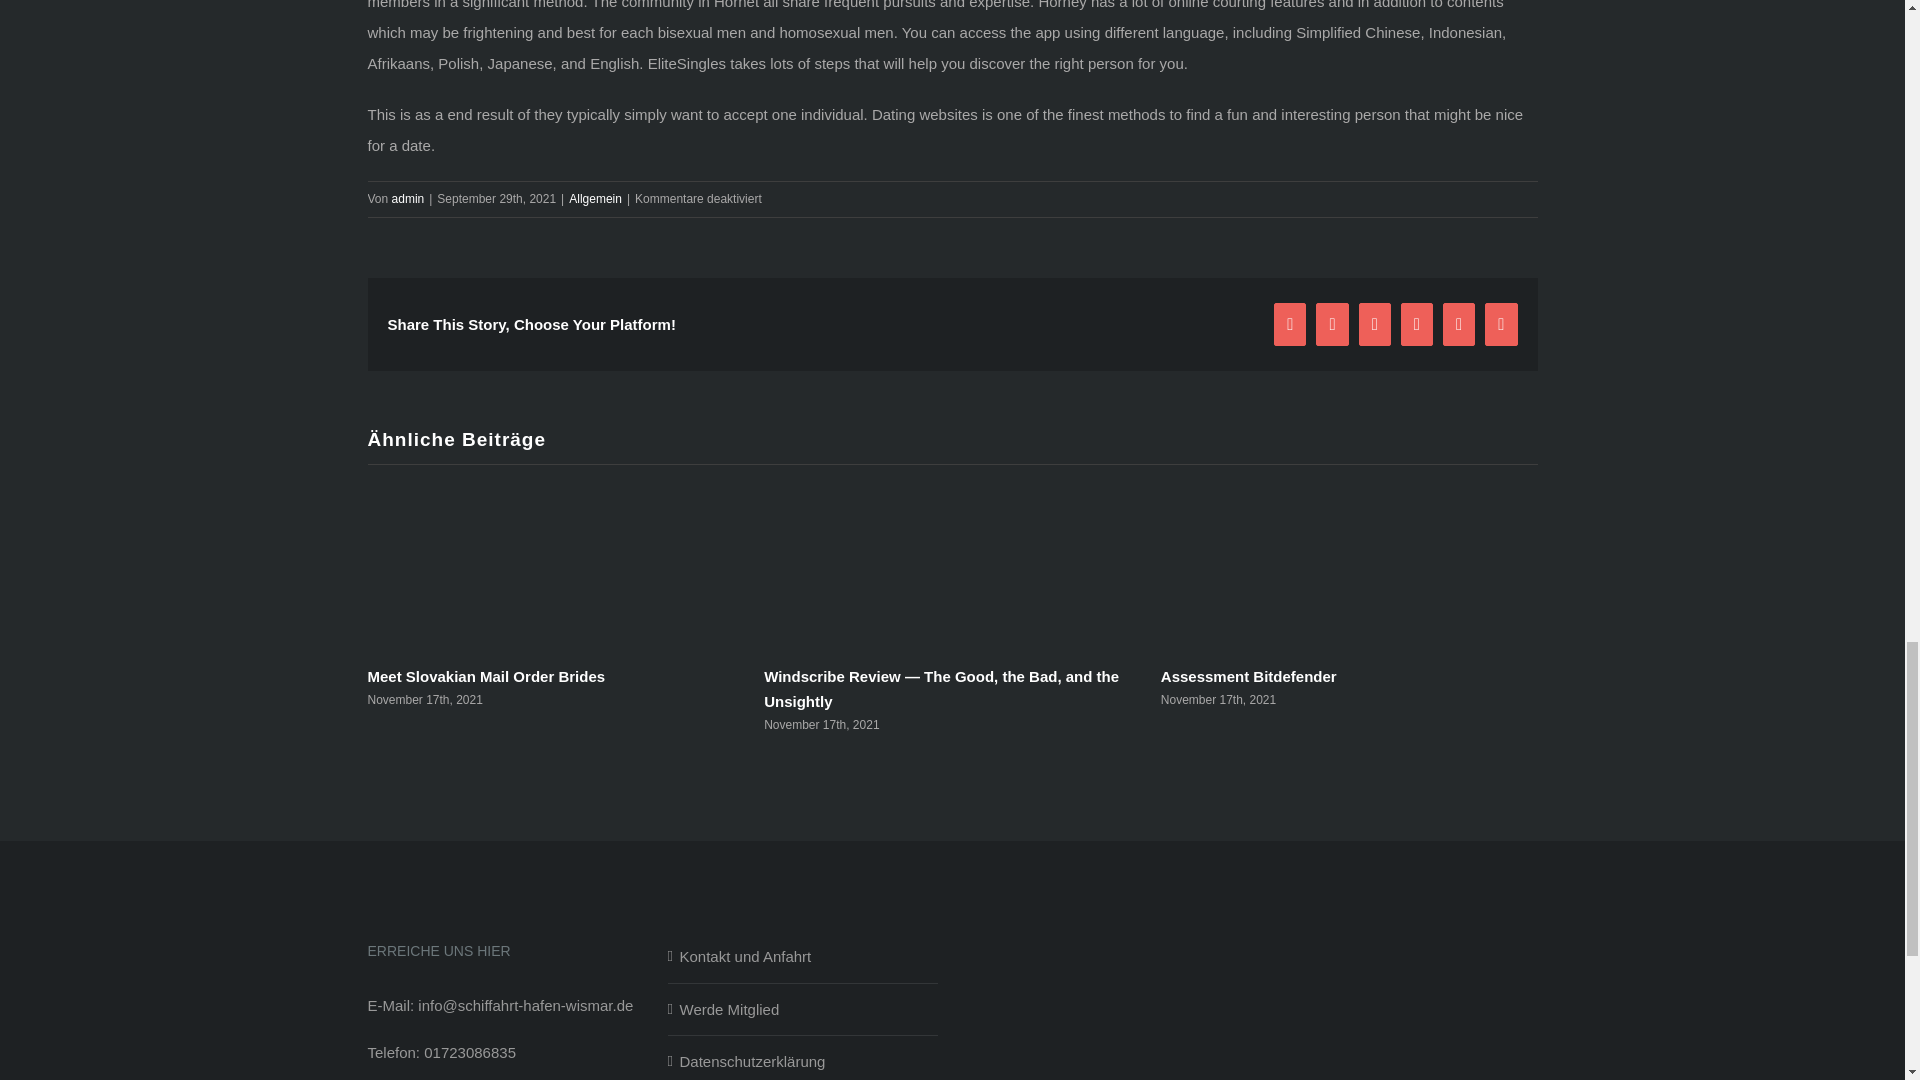 This screenshot has height=1080, width=1920. I want to click on Assessment Bitdefender, so click(1248, 676).